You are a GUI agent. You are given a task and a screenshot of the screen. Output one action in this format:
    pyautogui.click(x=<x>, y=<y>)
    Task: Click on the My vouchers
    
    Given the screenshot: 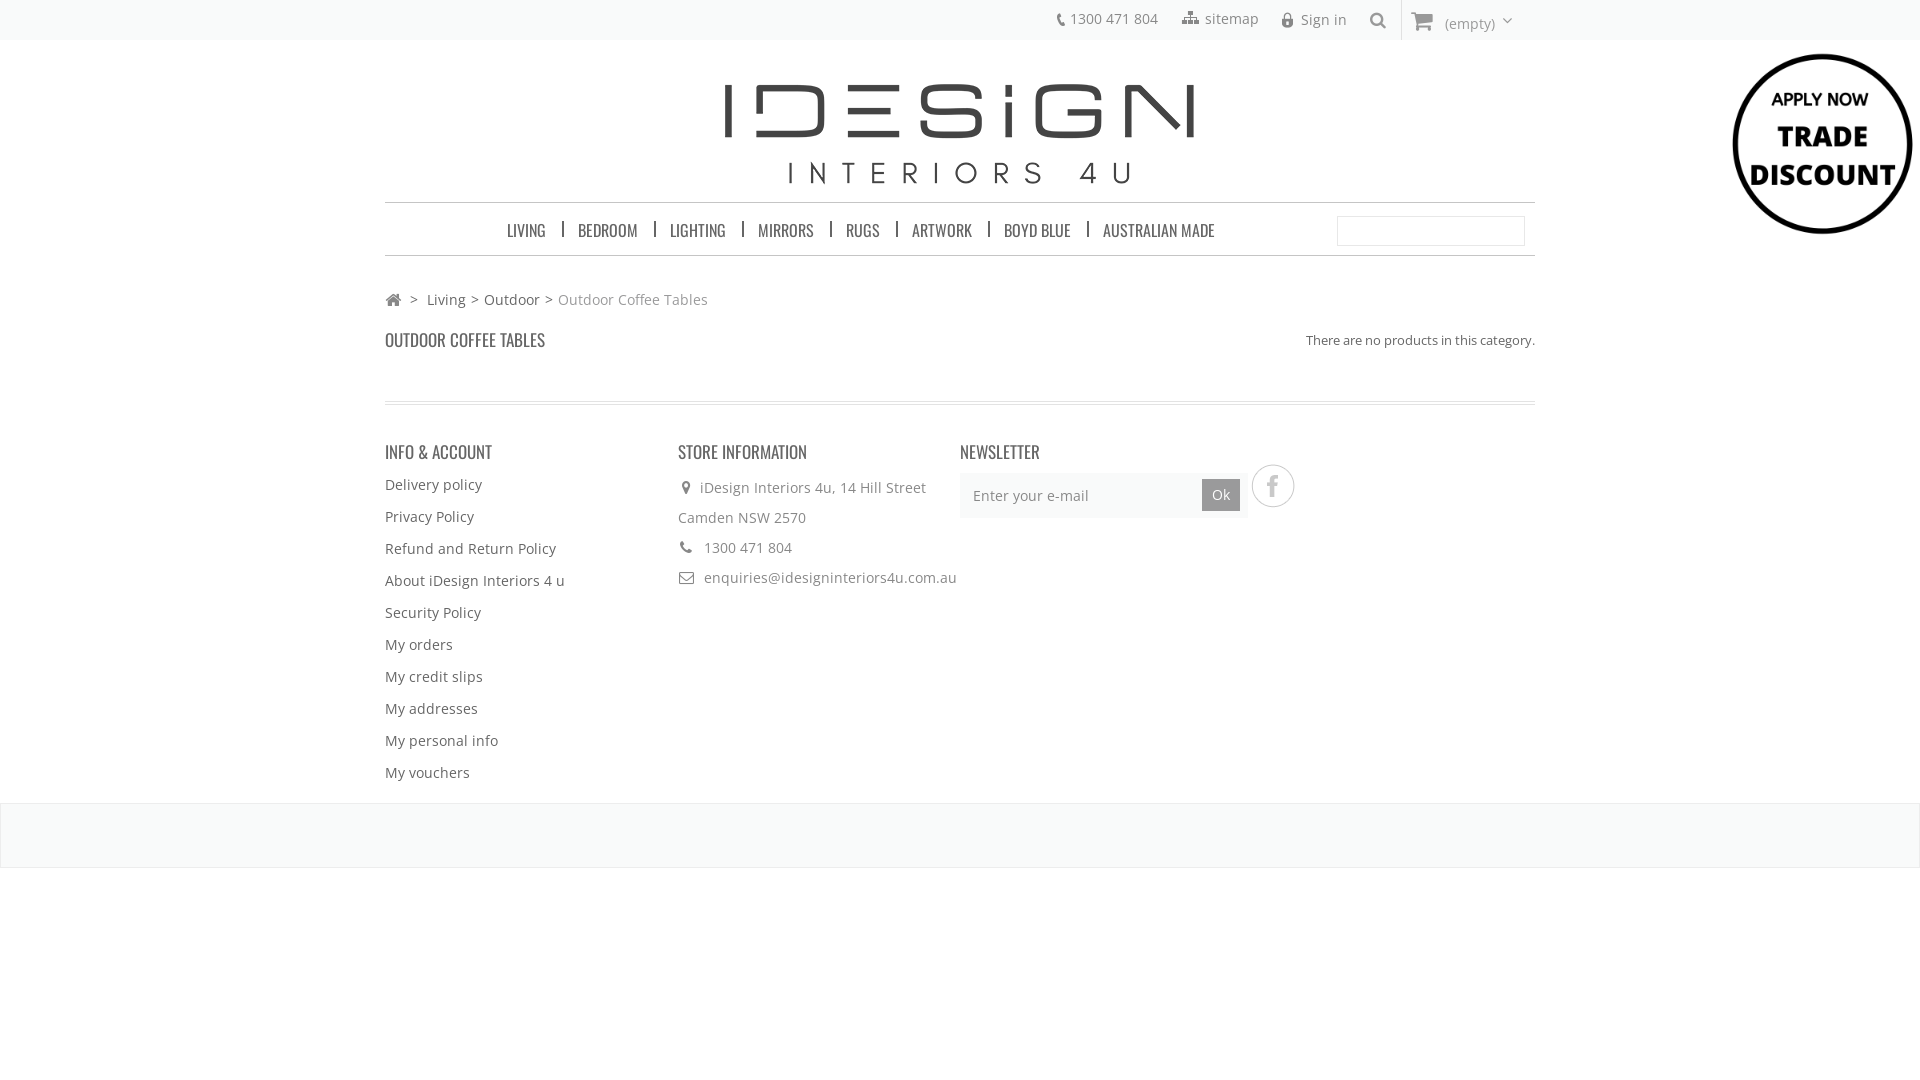 What is the action you would take?
    pyautogui.click(x=428, y=772)
    